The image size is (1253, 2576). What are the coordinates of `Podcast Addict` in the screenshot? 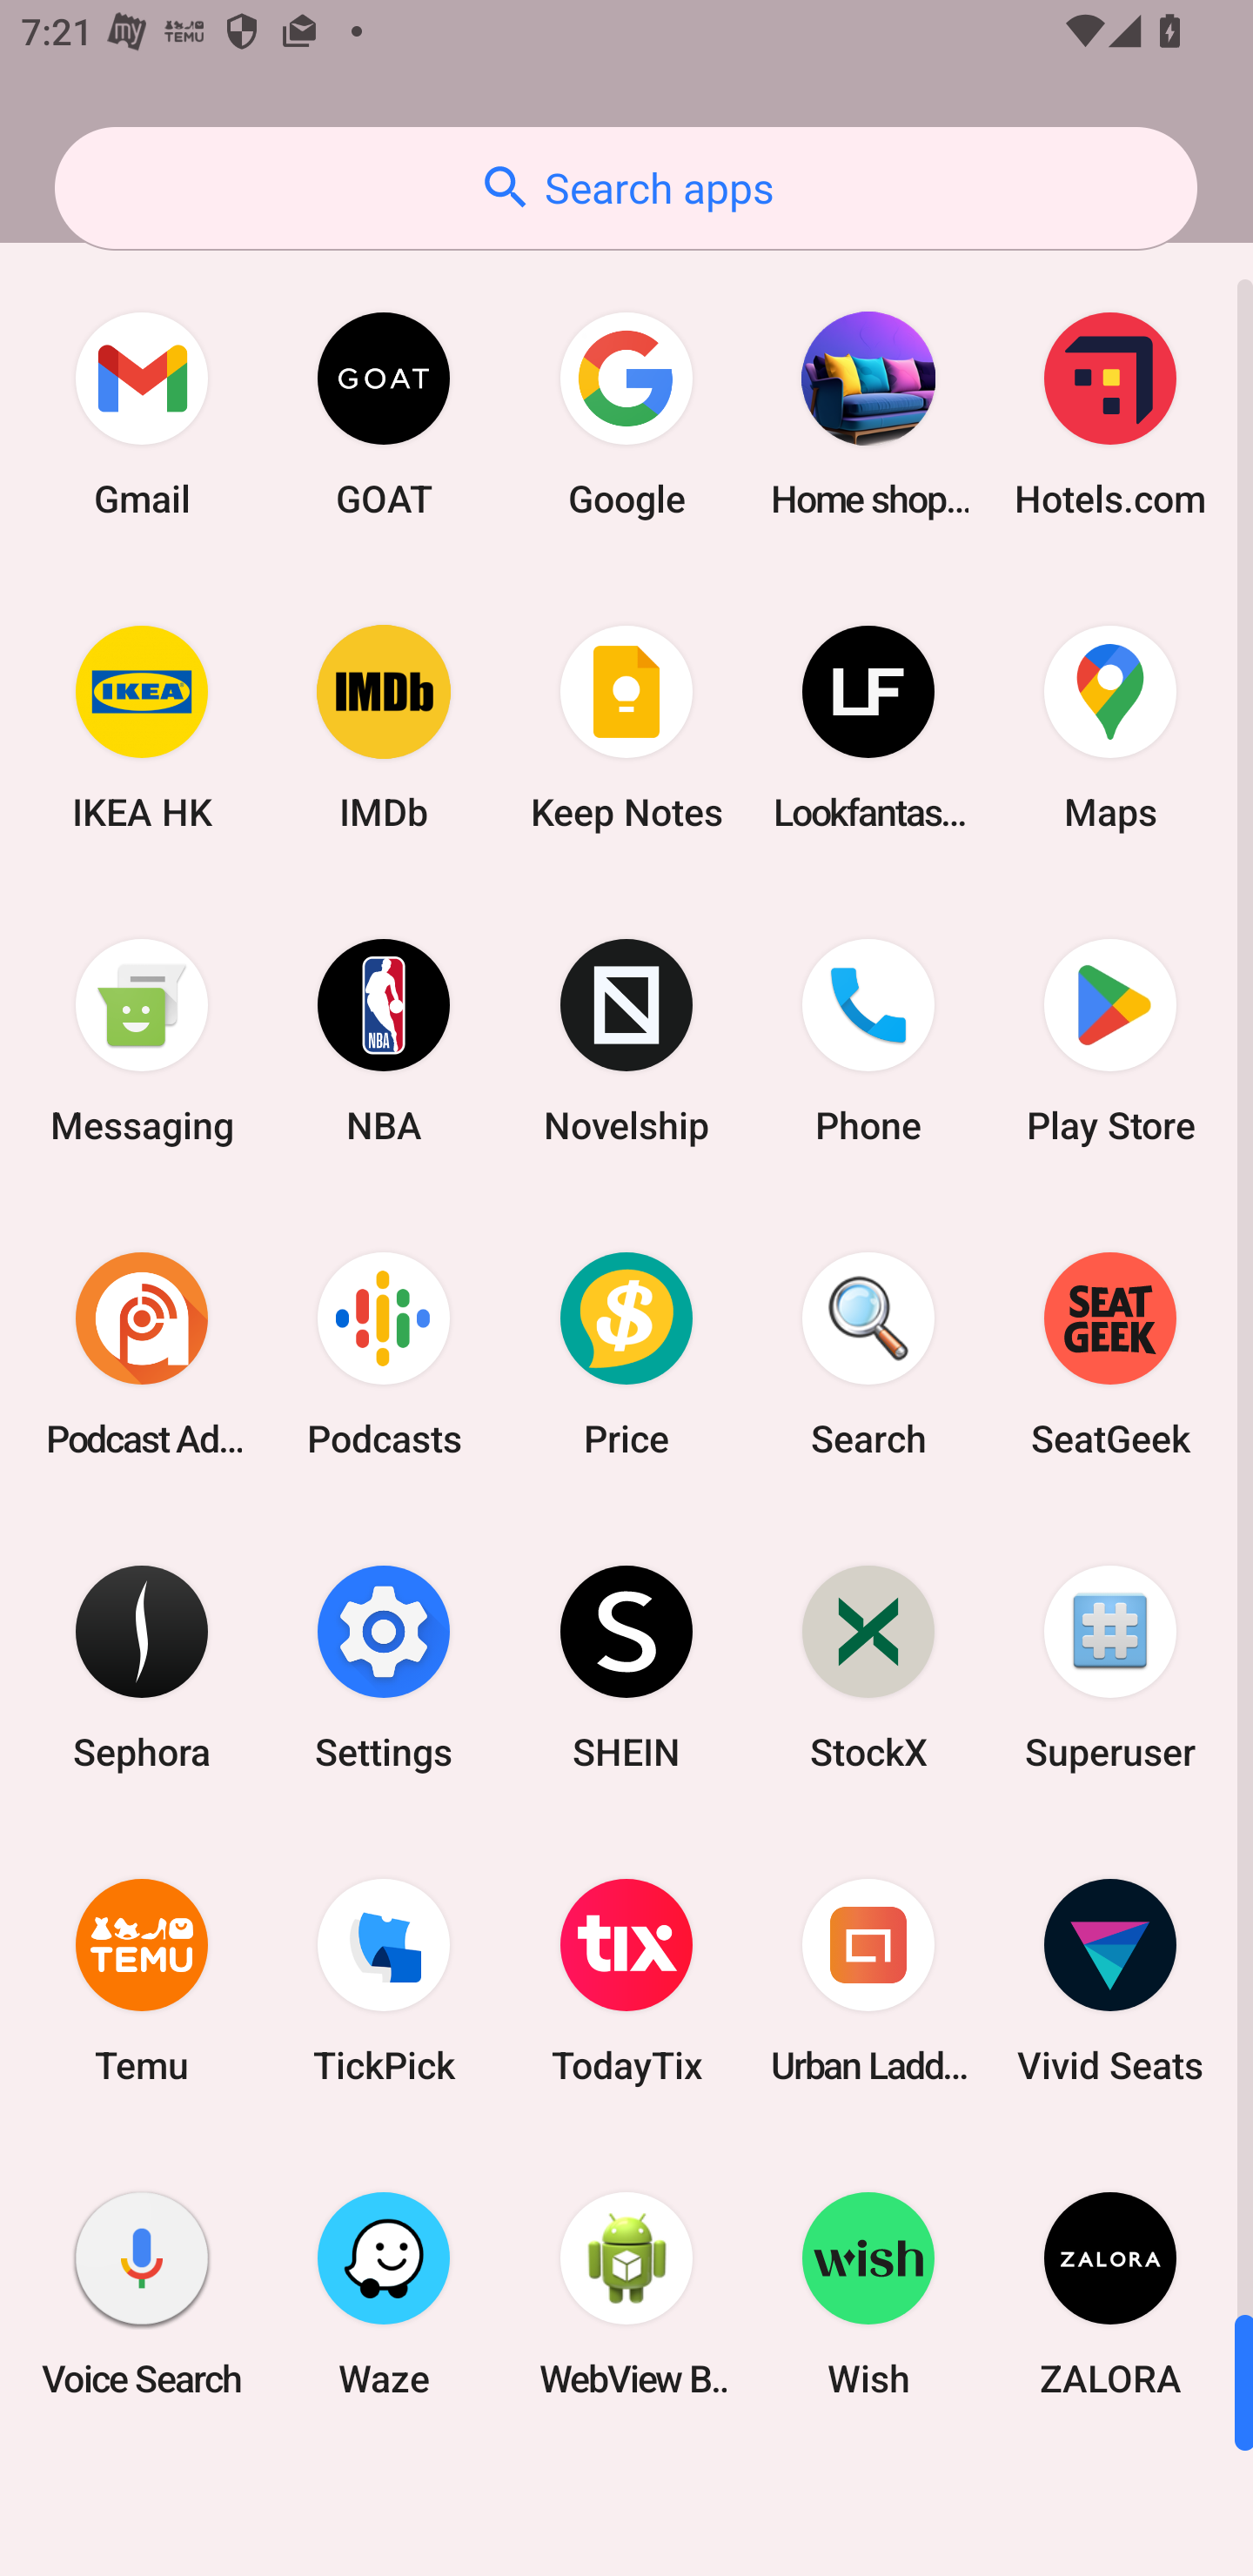 It's located at (142, 1353).